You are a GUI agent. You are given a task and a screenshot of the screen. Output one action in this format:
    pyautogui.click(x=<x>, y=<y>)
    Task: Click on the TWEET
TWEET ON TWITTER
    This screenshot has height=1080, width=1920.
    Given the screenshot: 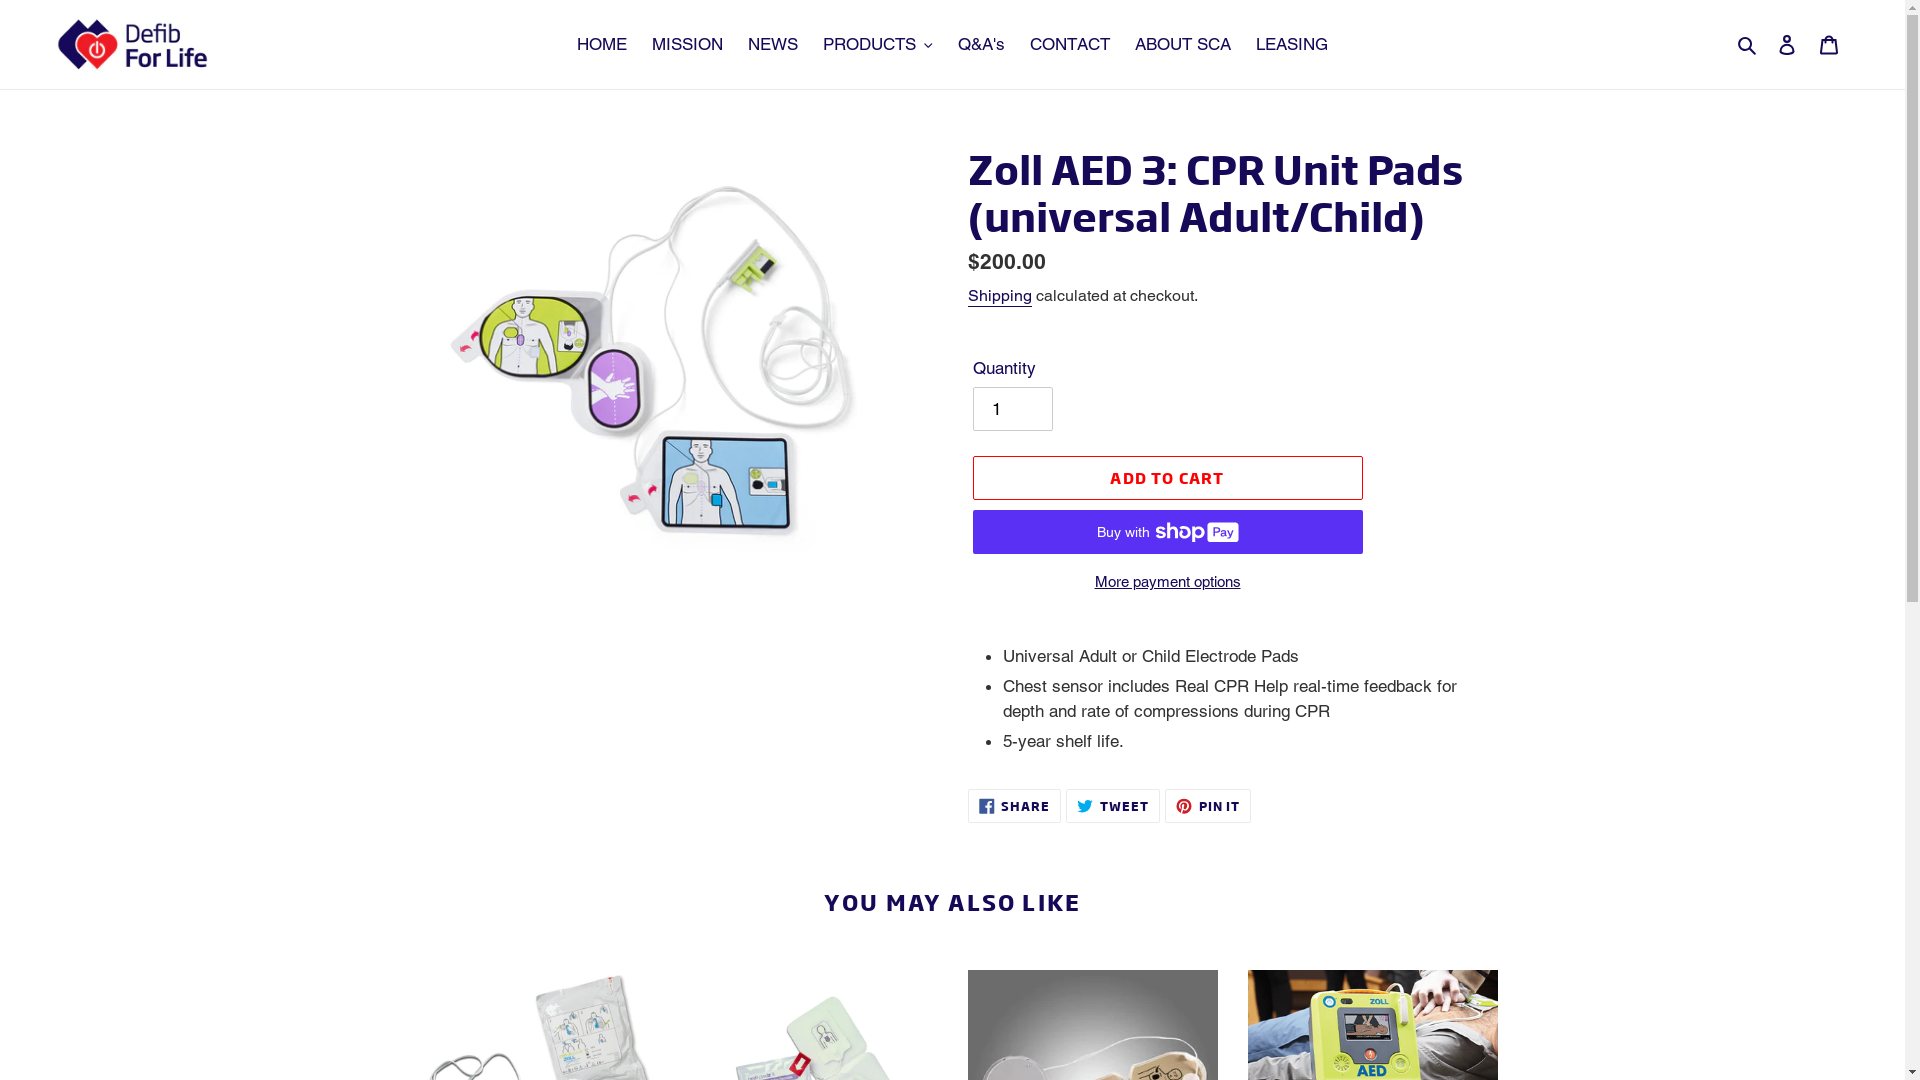 What is the action you would take?
    pyautogui.click(x=1113, y=806)
    